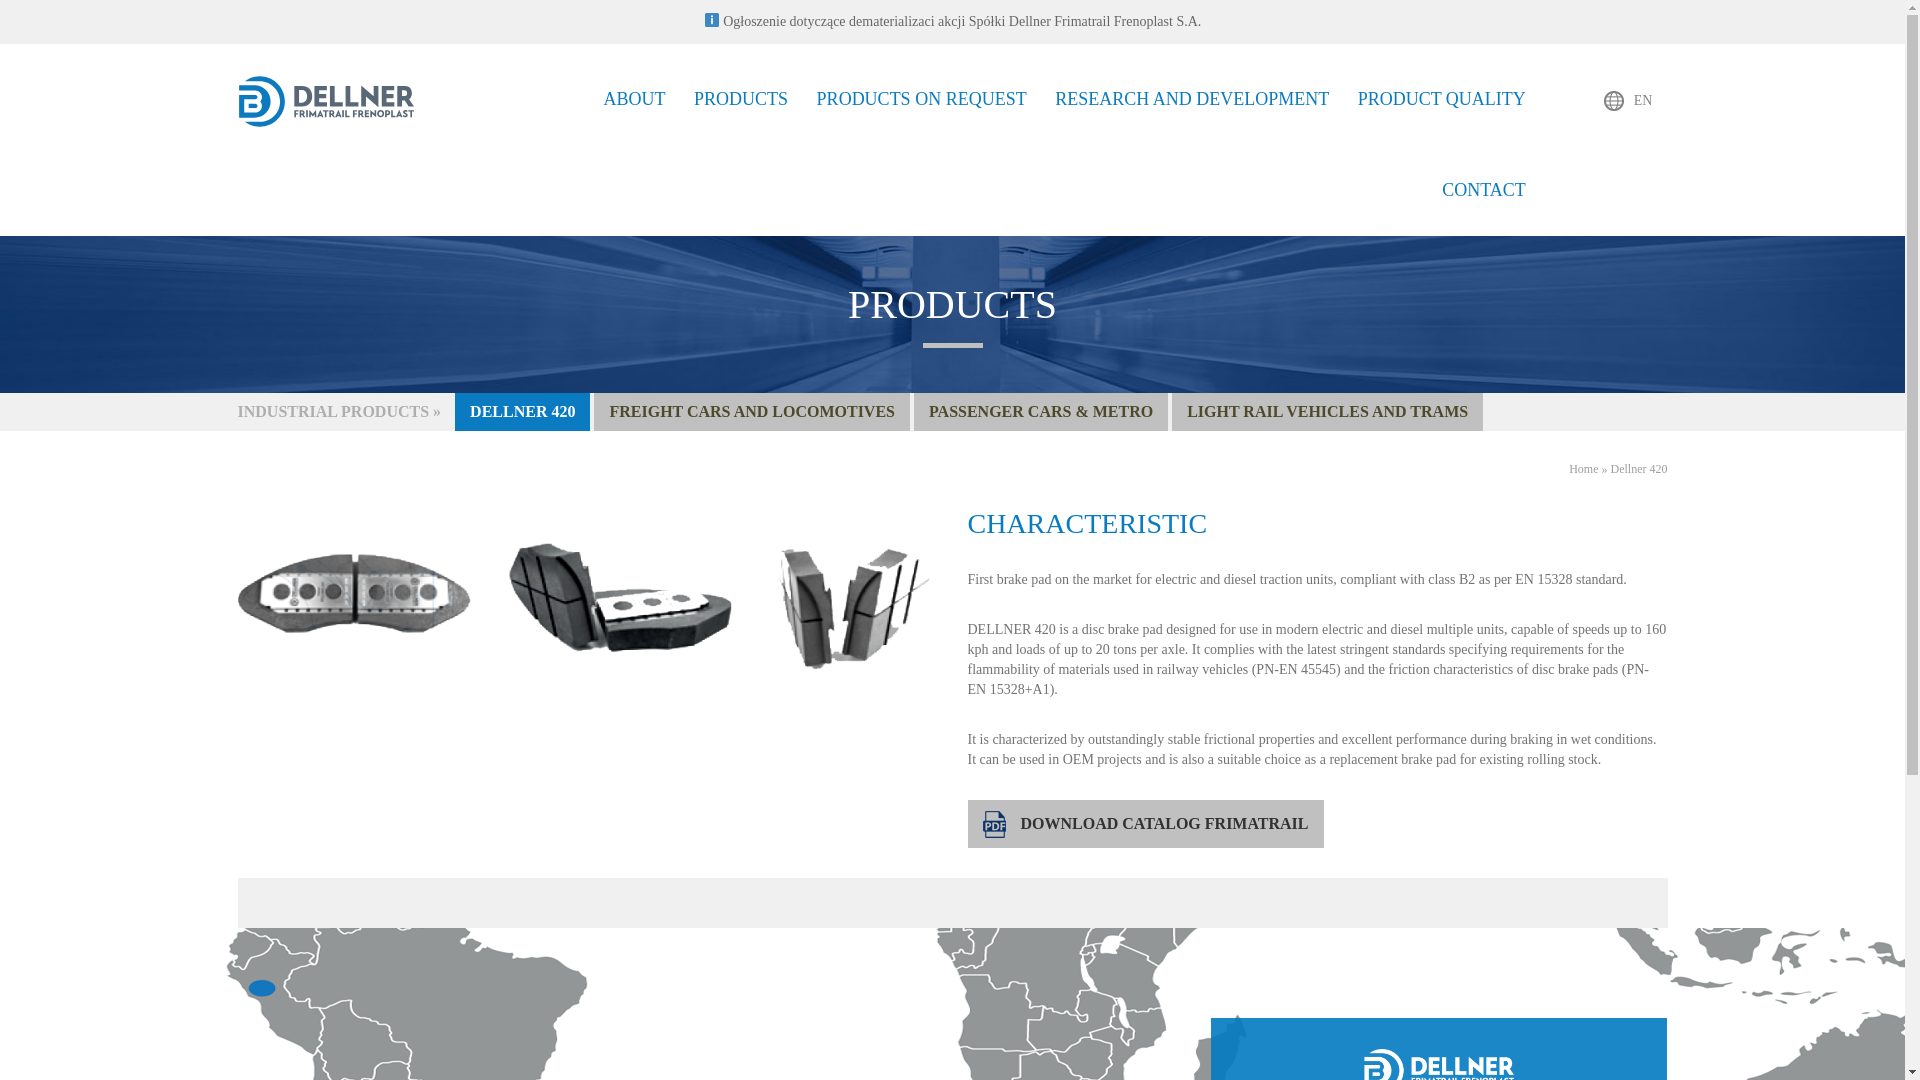  Describe the element at coordinates (1442, 99) in the screenshot. I see `PRODUCT QUALITY` at that location.